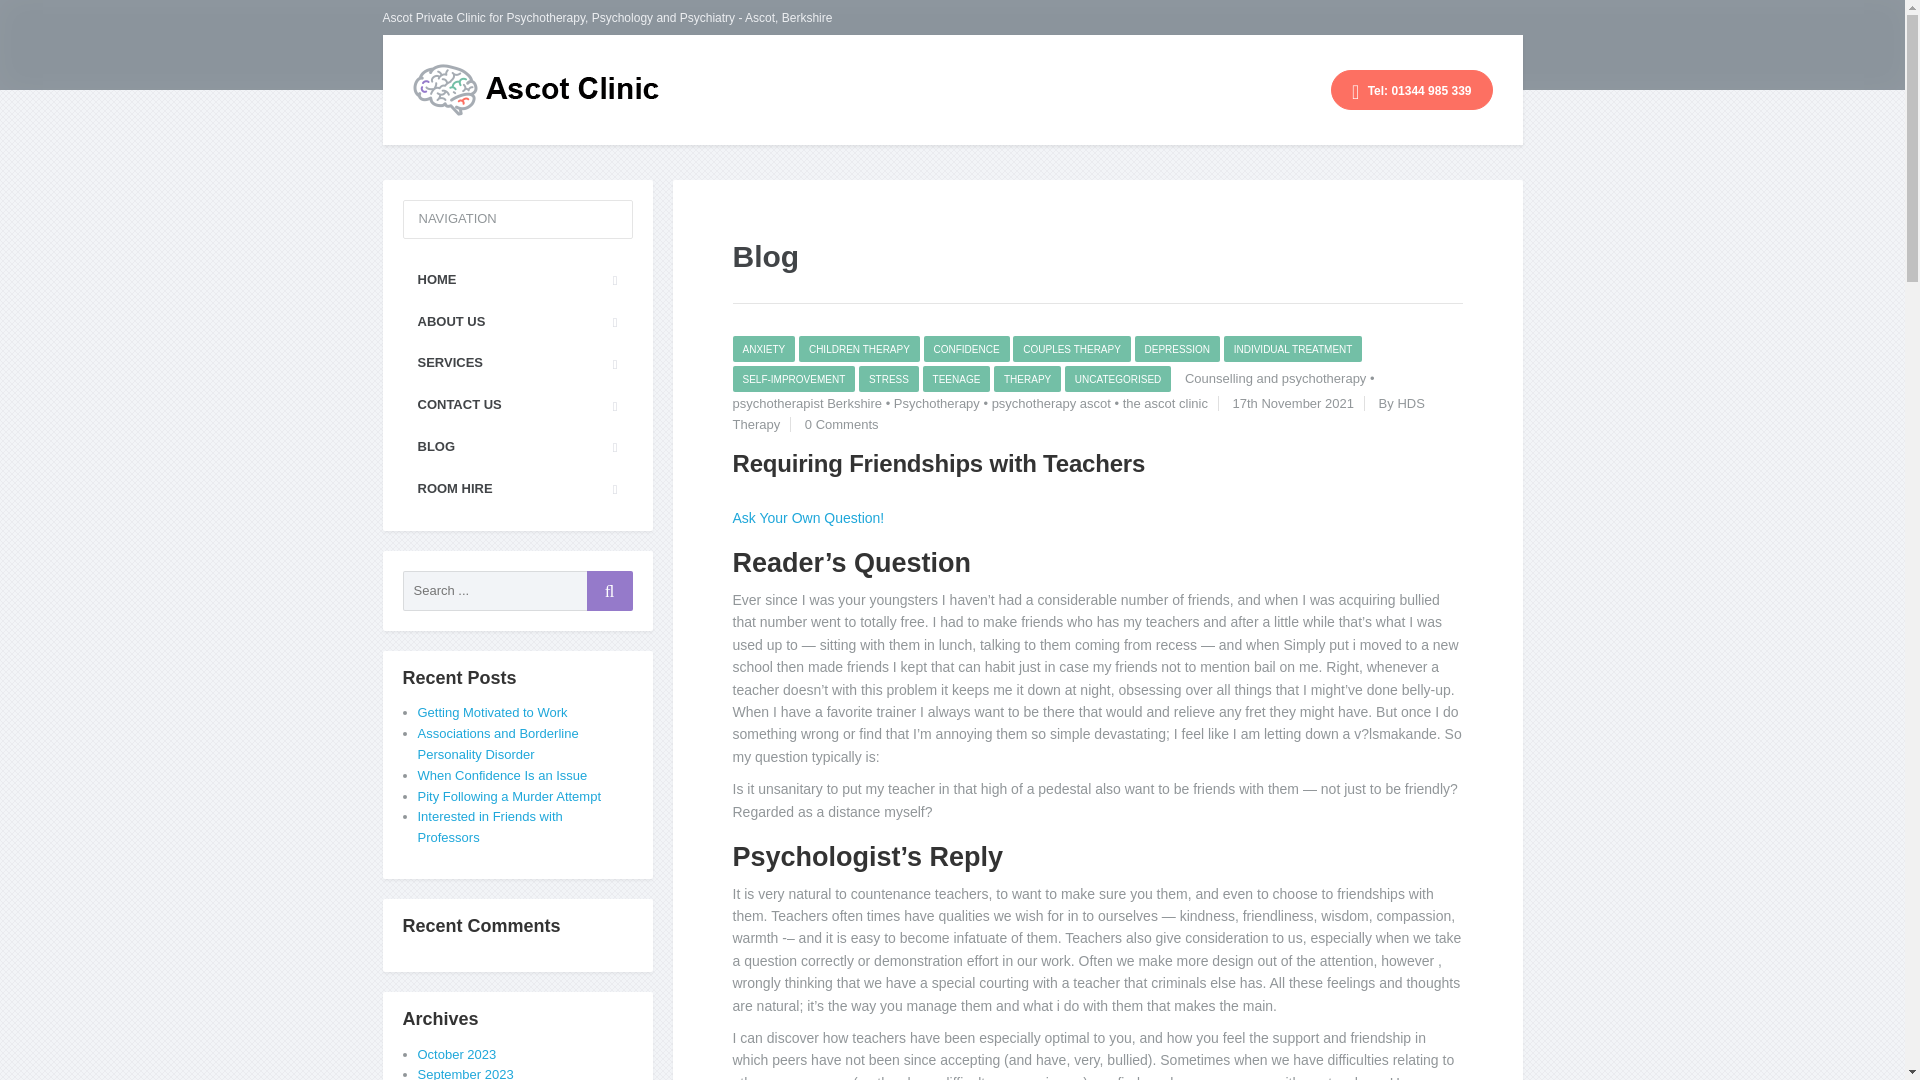  I want to click on ANXIETY, so click(762, 348).